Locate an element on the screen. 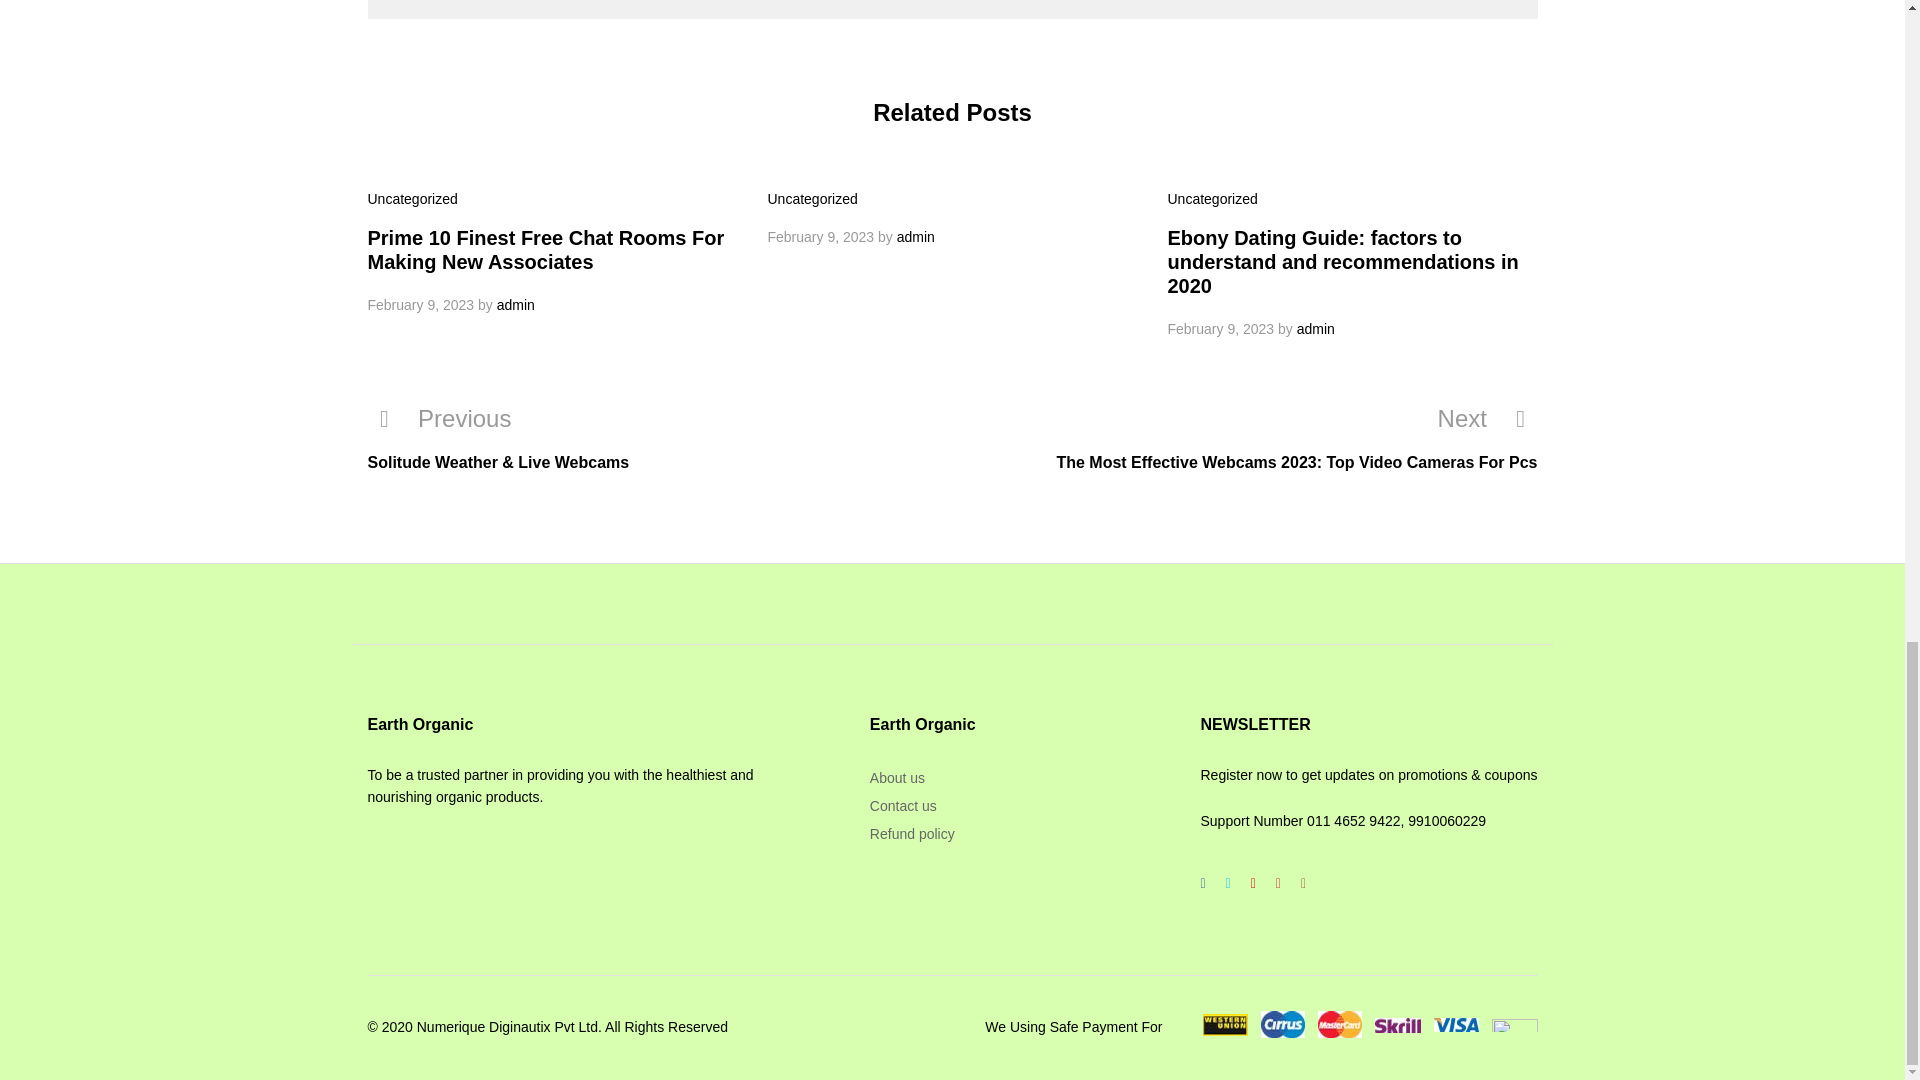 The height and width of the screenshot is (1080, 1920). Uncategorized is located at coordinates (813, 199).